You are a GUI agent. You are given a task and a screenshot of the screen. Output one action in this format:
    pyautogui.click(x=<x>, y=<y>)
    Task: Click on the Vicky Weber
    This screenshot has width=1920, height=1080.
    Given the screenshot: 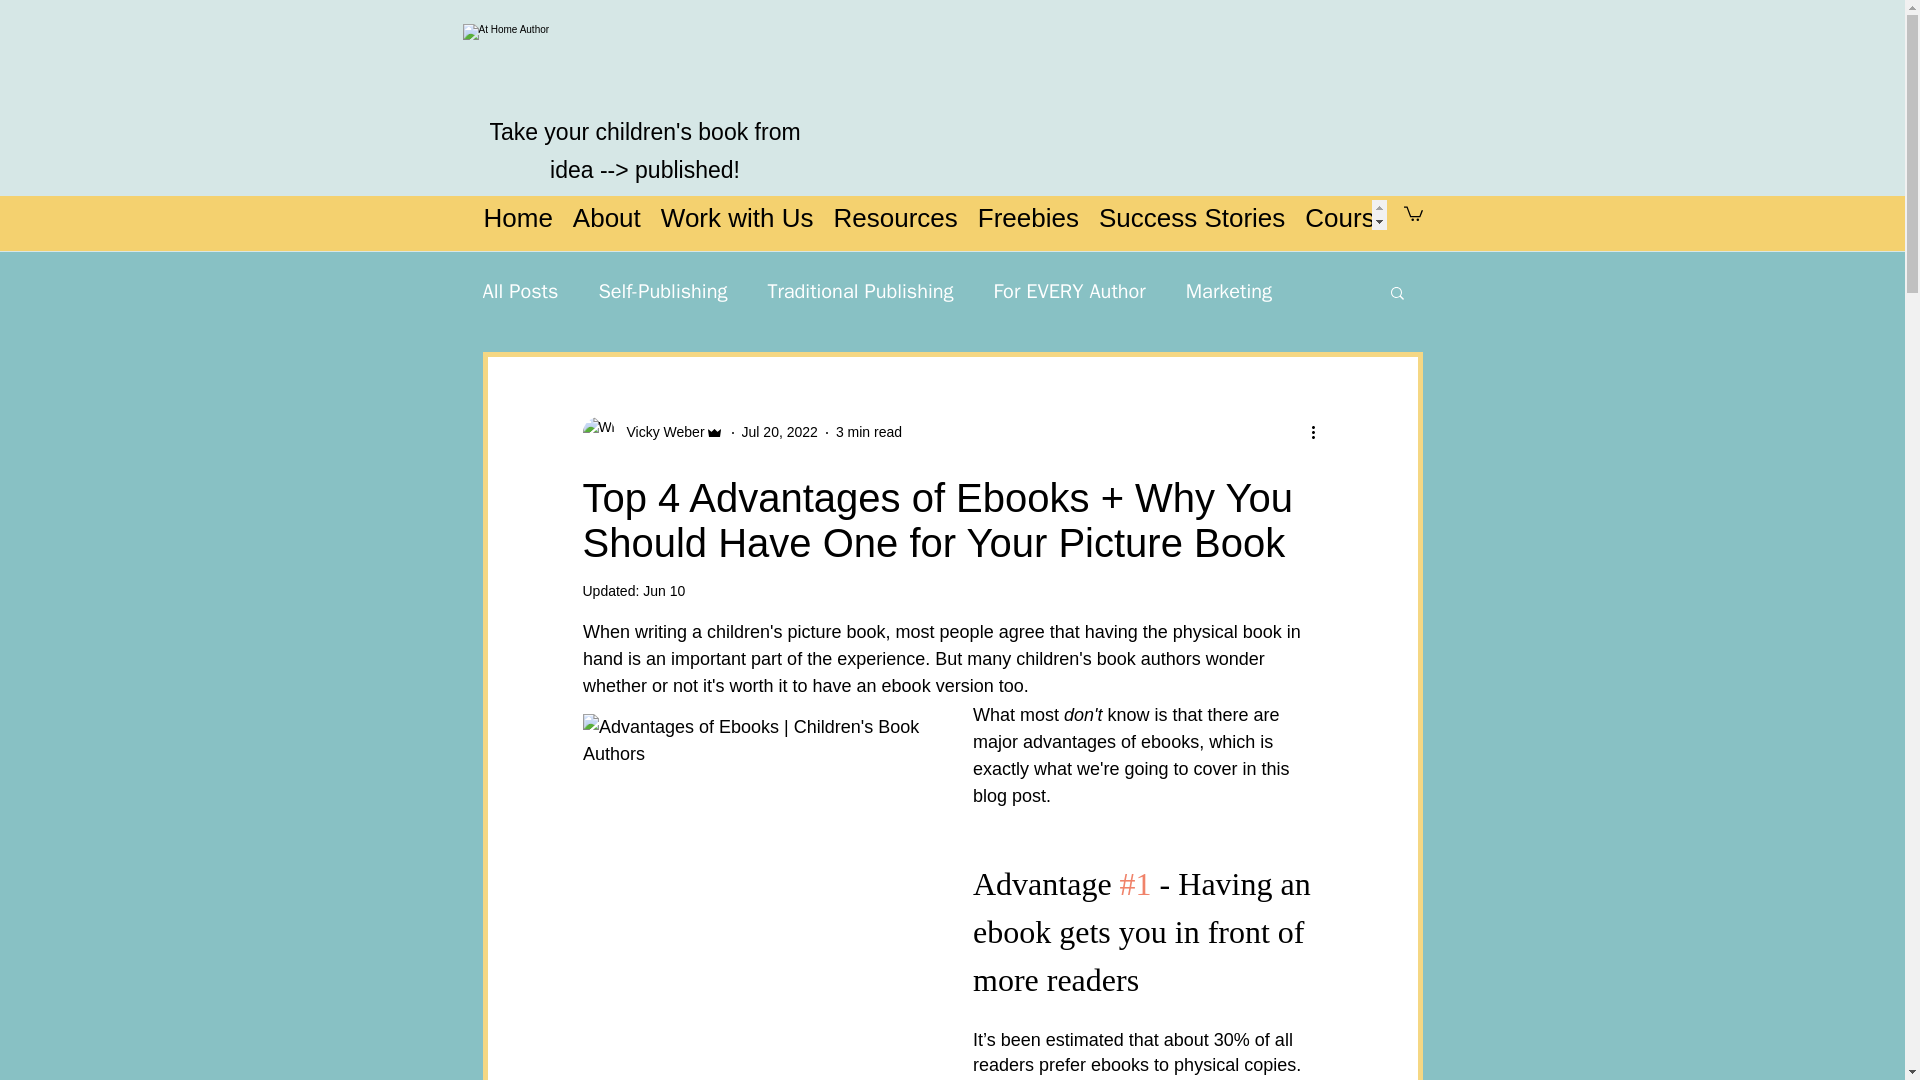 What is the action you would take?
    pyautogui.click(x=652, y=432)
    